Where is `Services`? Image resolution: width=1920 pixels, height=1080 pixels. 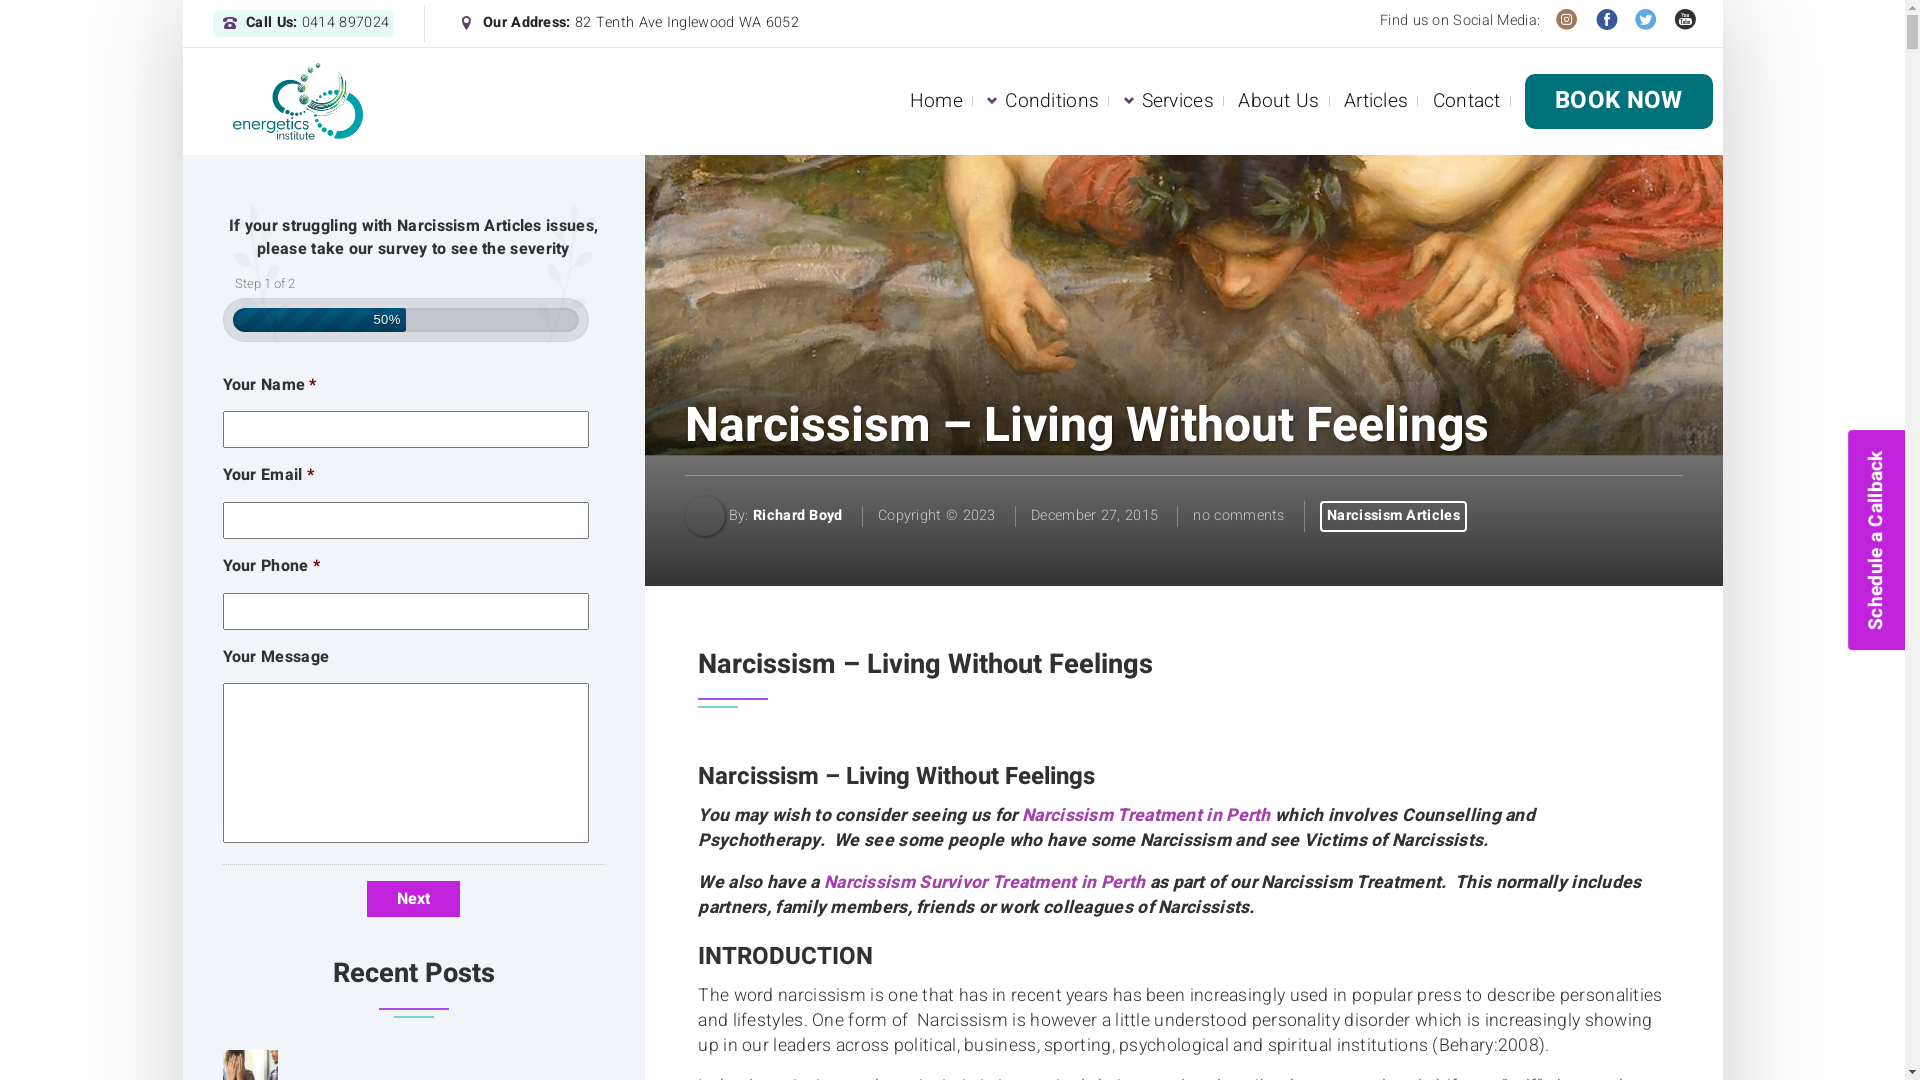
Services is located at coordinates (1178, 102).